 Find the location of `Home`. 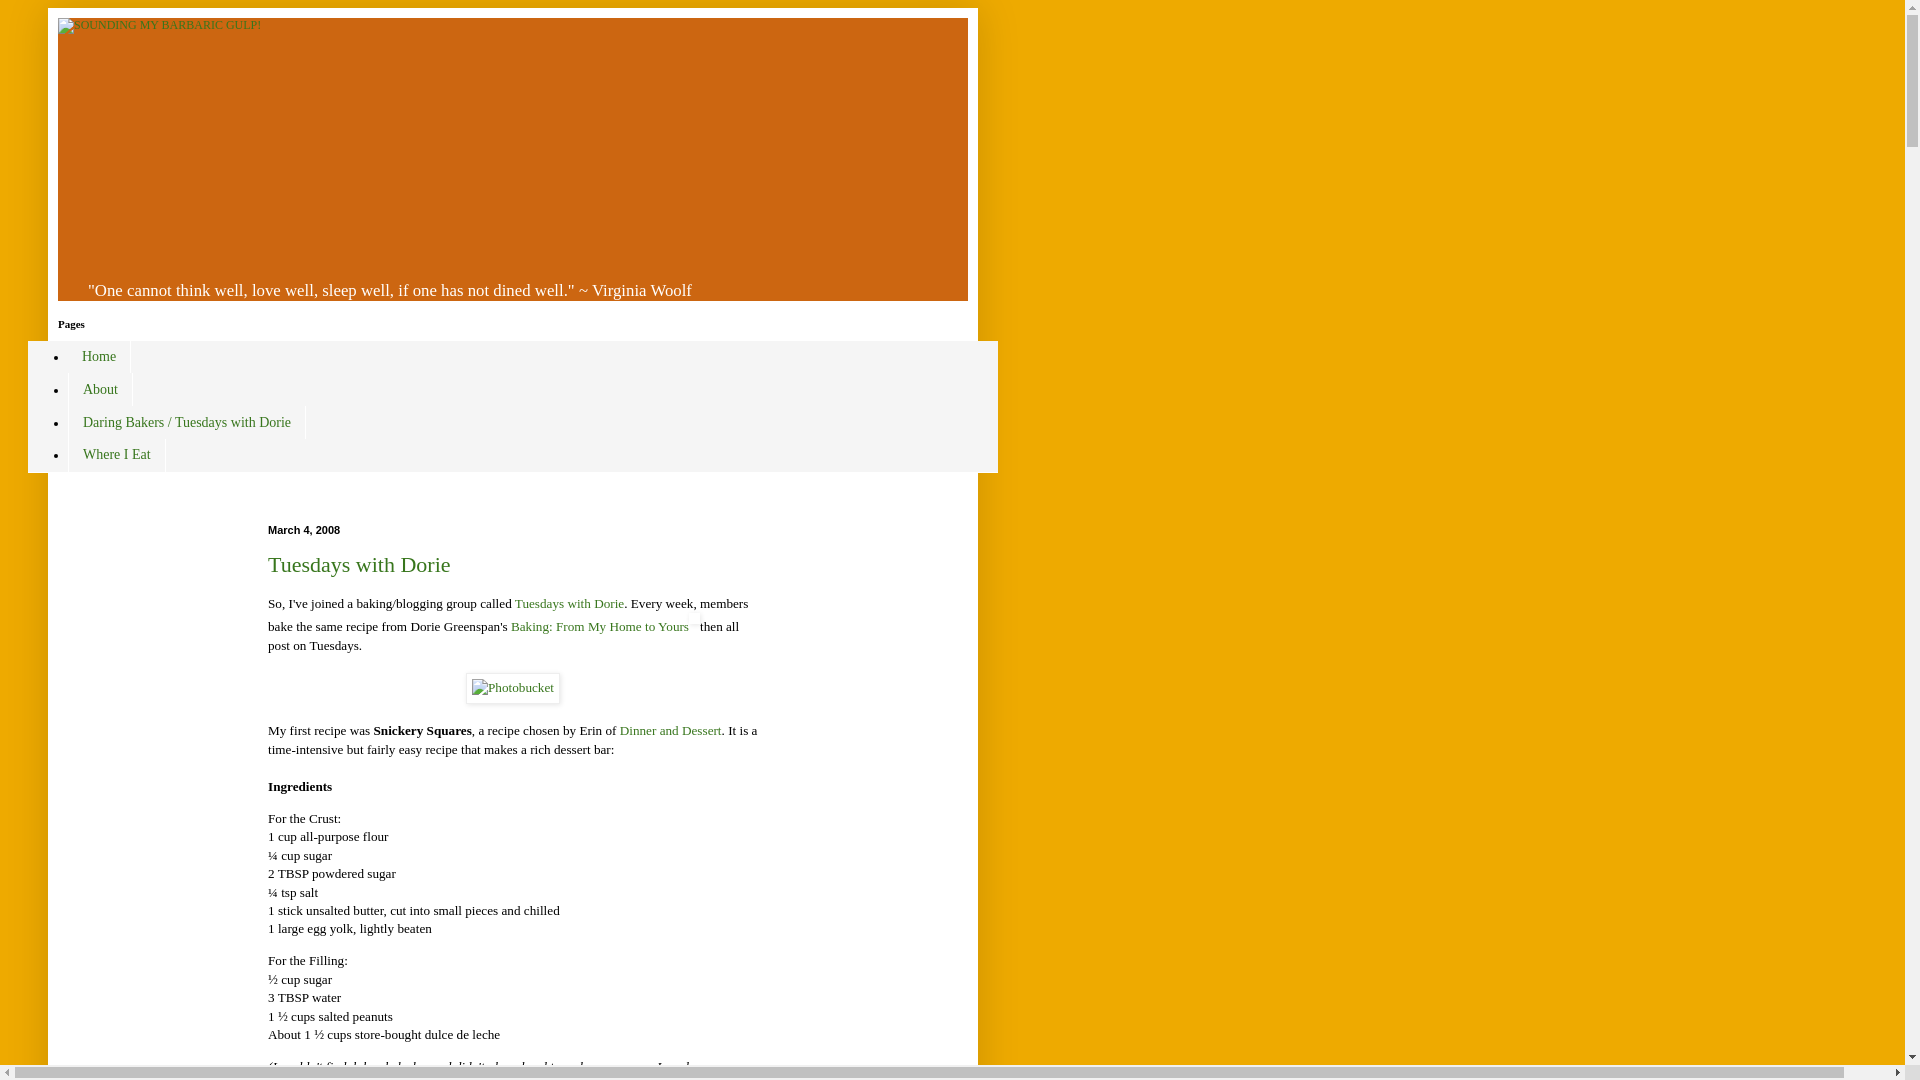

Home is located at coordinates (98, 357).